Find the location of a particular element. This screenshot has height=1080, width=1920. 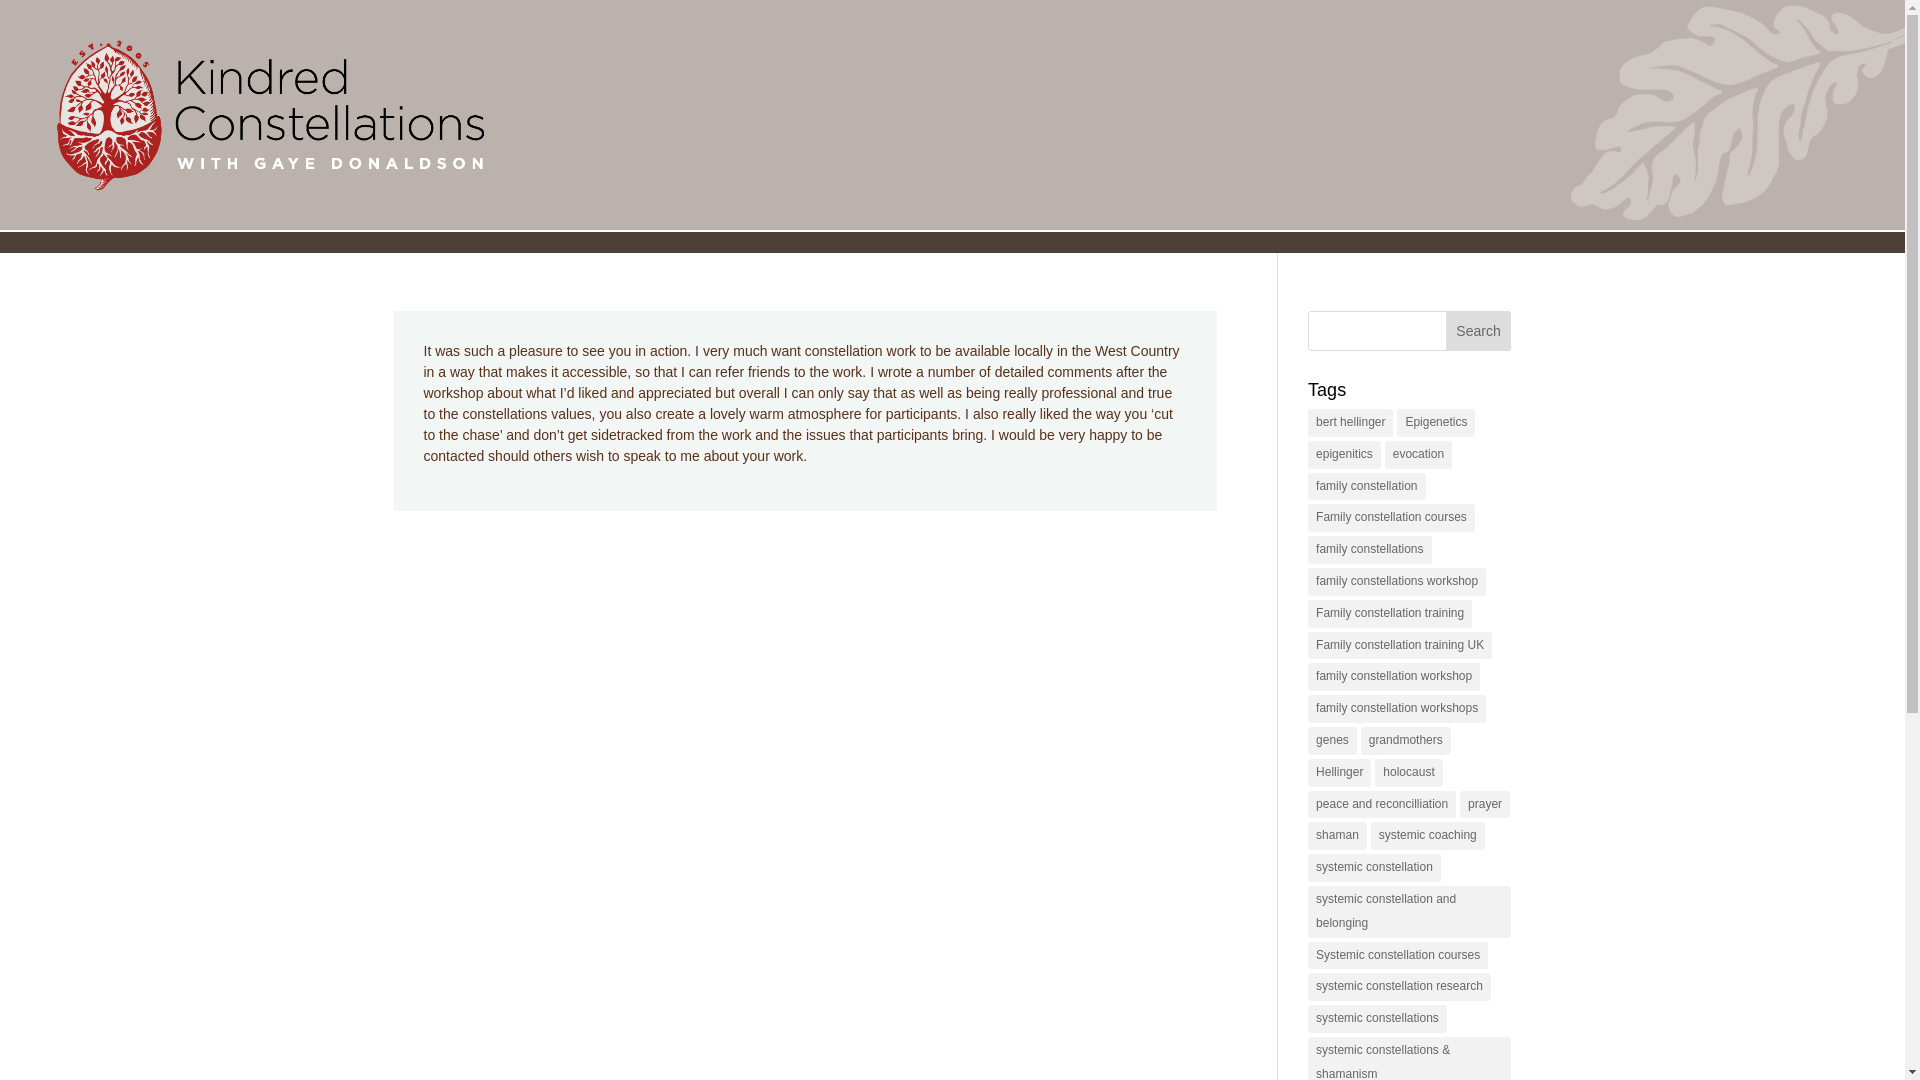

Family constellation training is located at coordinates (1390, 614).